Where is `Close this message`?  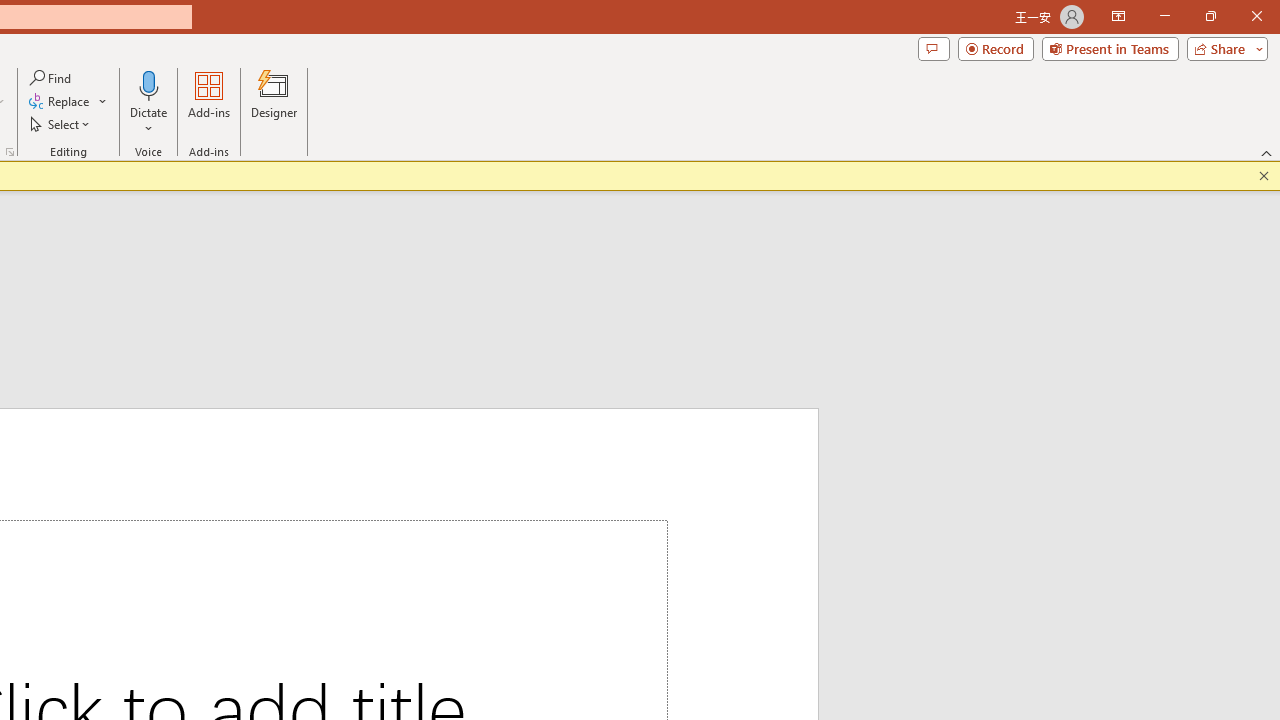 Close this message is located at coordinates (1264, 176).